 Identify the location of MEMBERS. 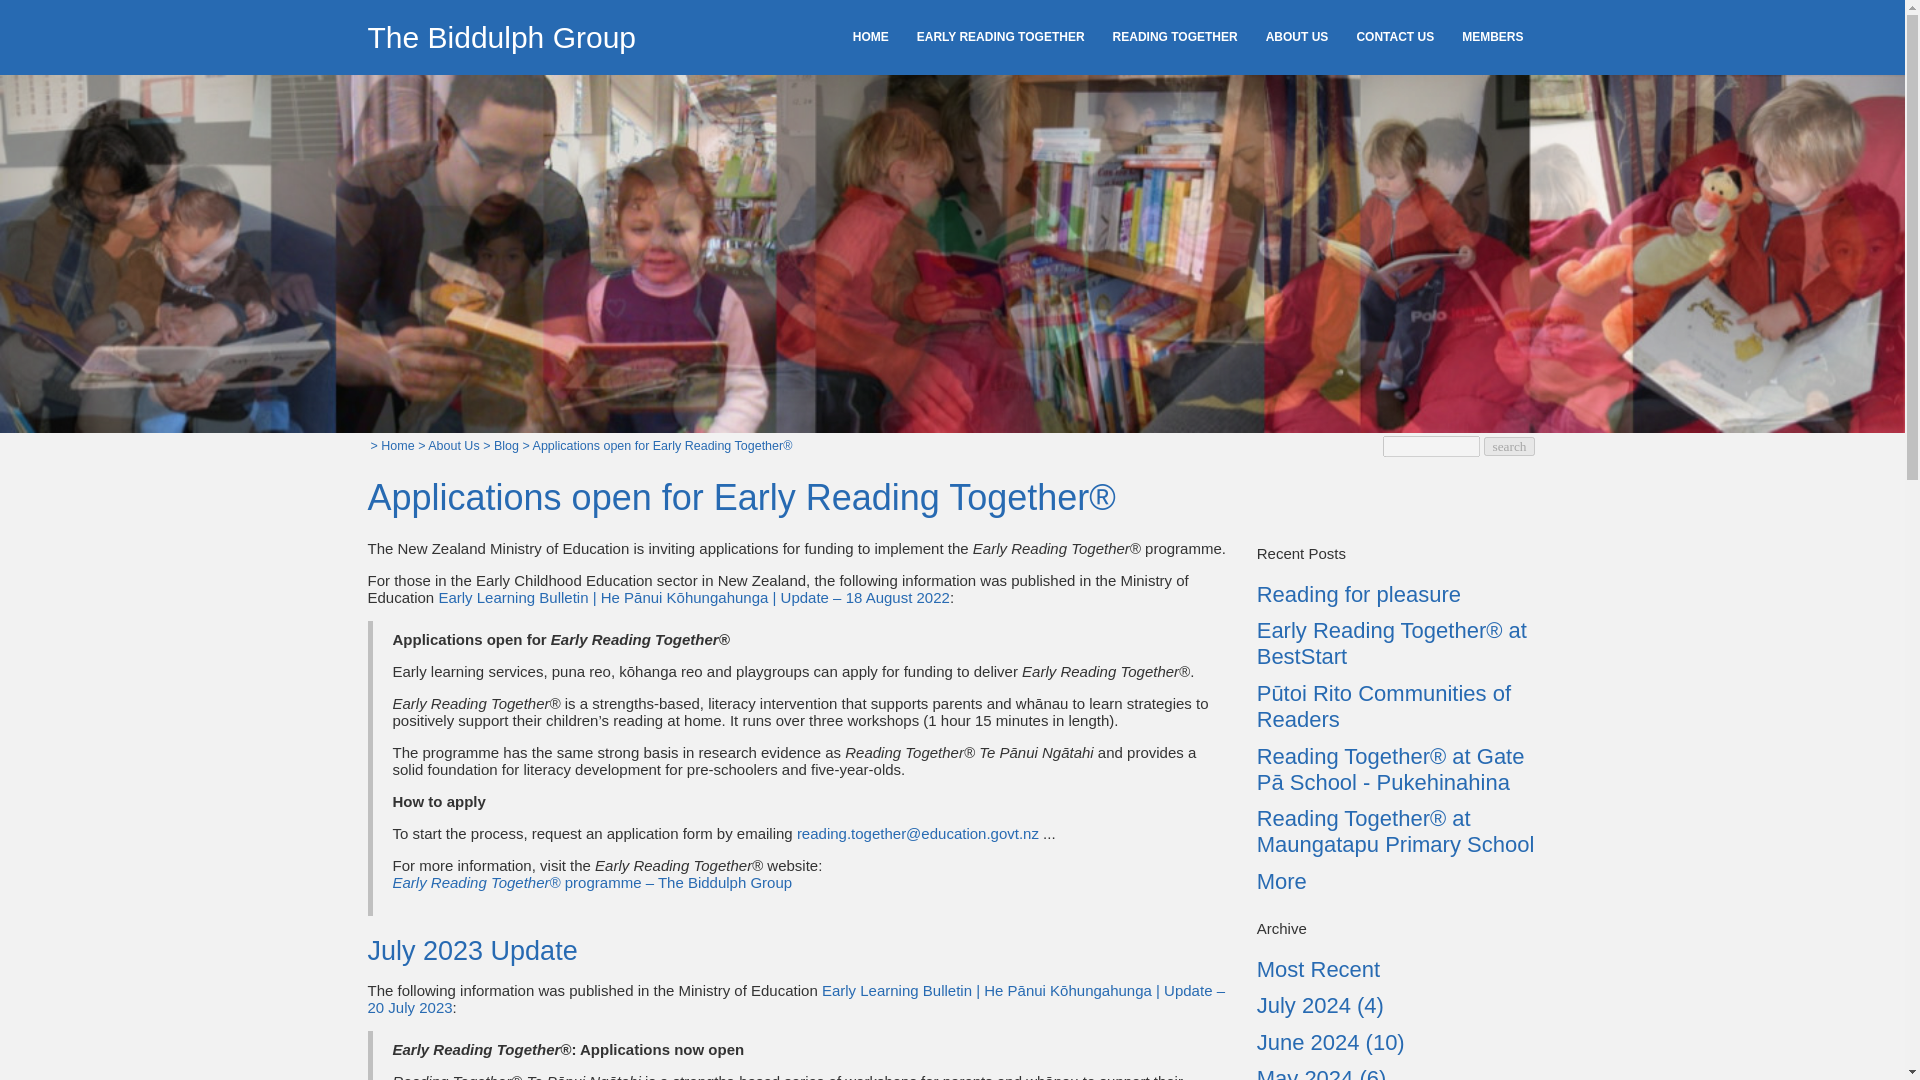
(1492, 37).